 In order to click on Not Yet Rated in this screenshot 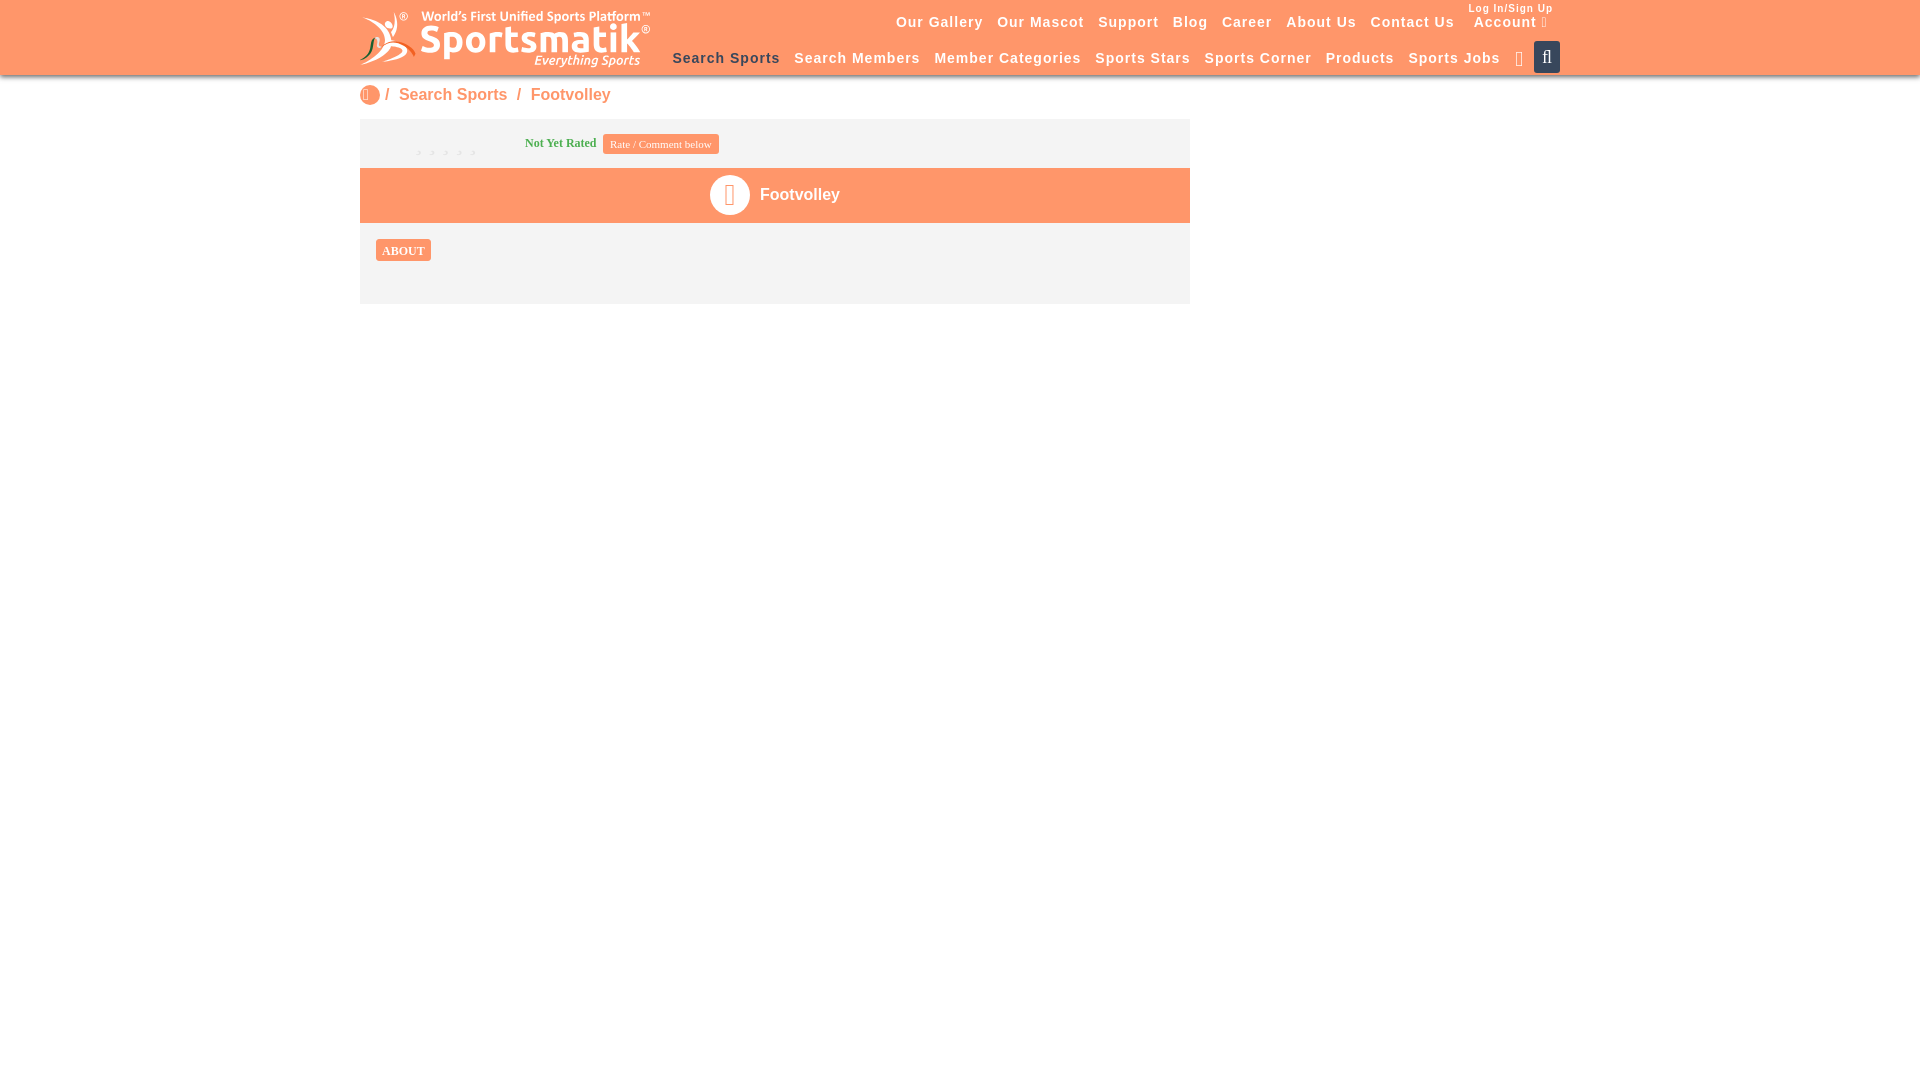, I will do `click(488, 142)`.